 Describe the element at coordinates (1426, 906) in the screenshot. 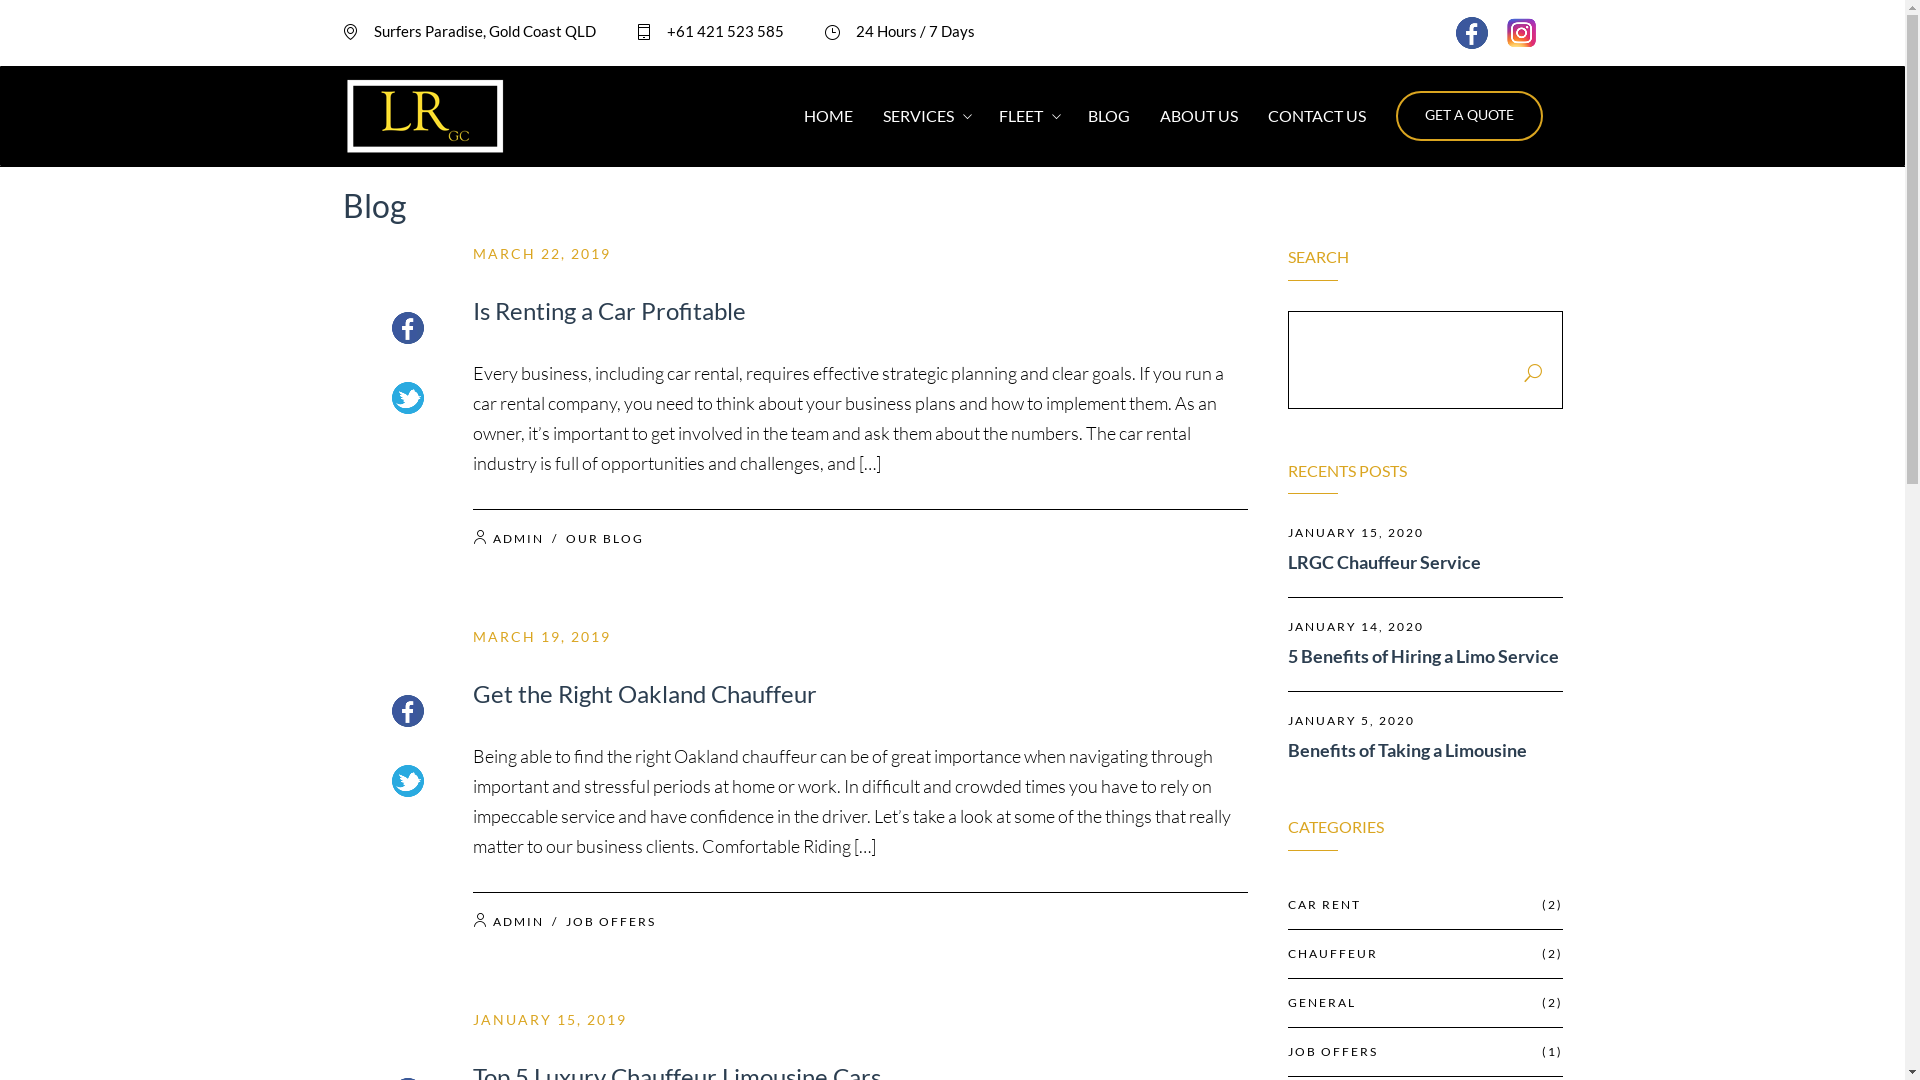

I see `CAR RENT
(2)` at that location.